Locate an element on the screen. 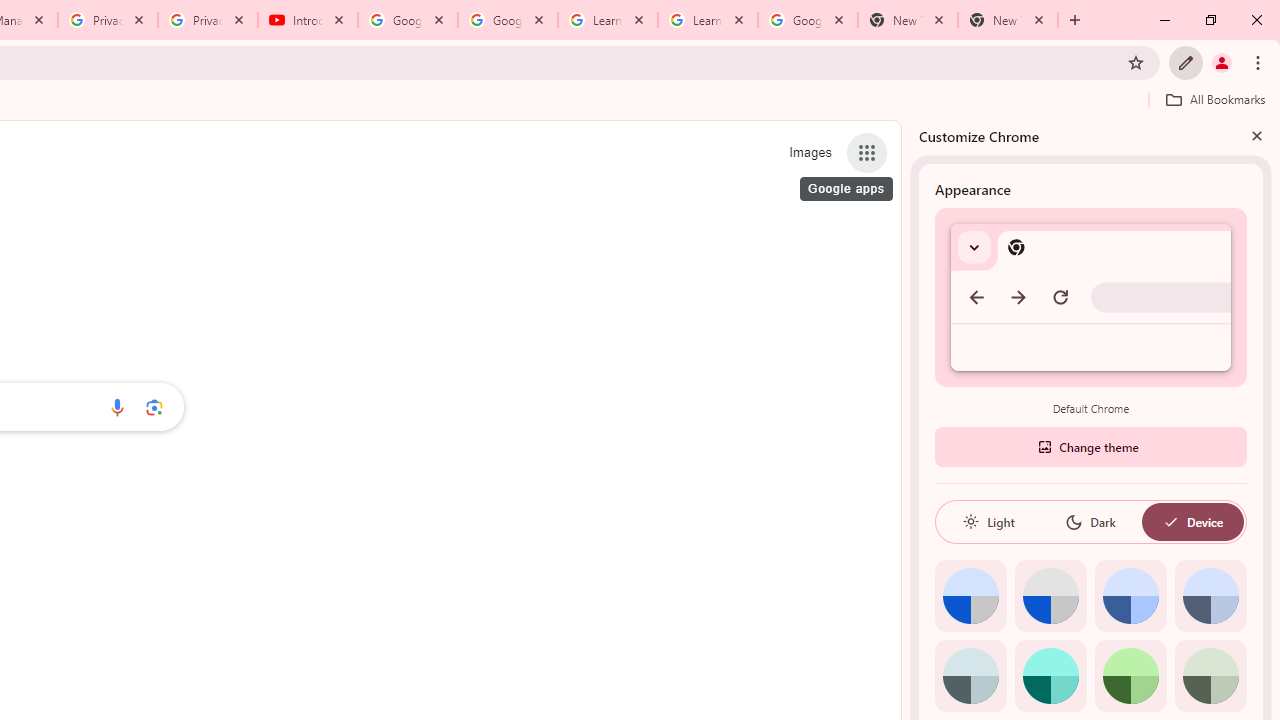  Grey default color is located at coordinates (1050, 596).